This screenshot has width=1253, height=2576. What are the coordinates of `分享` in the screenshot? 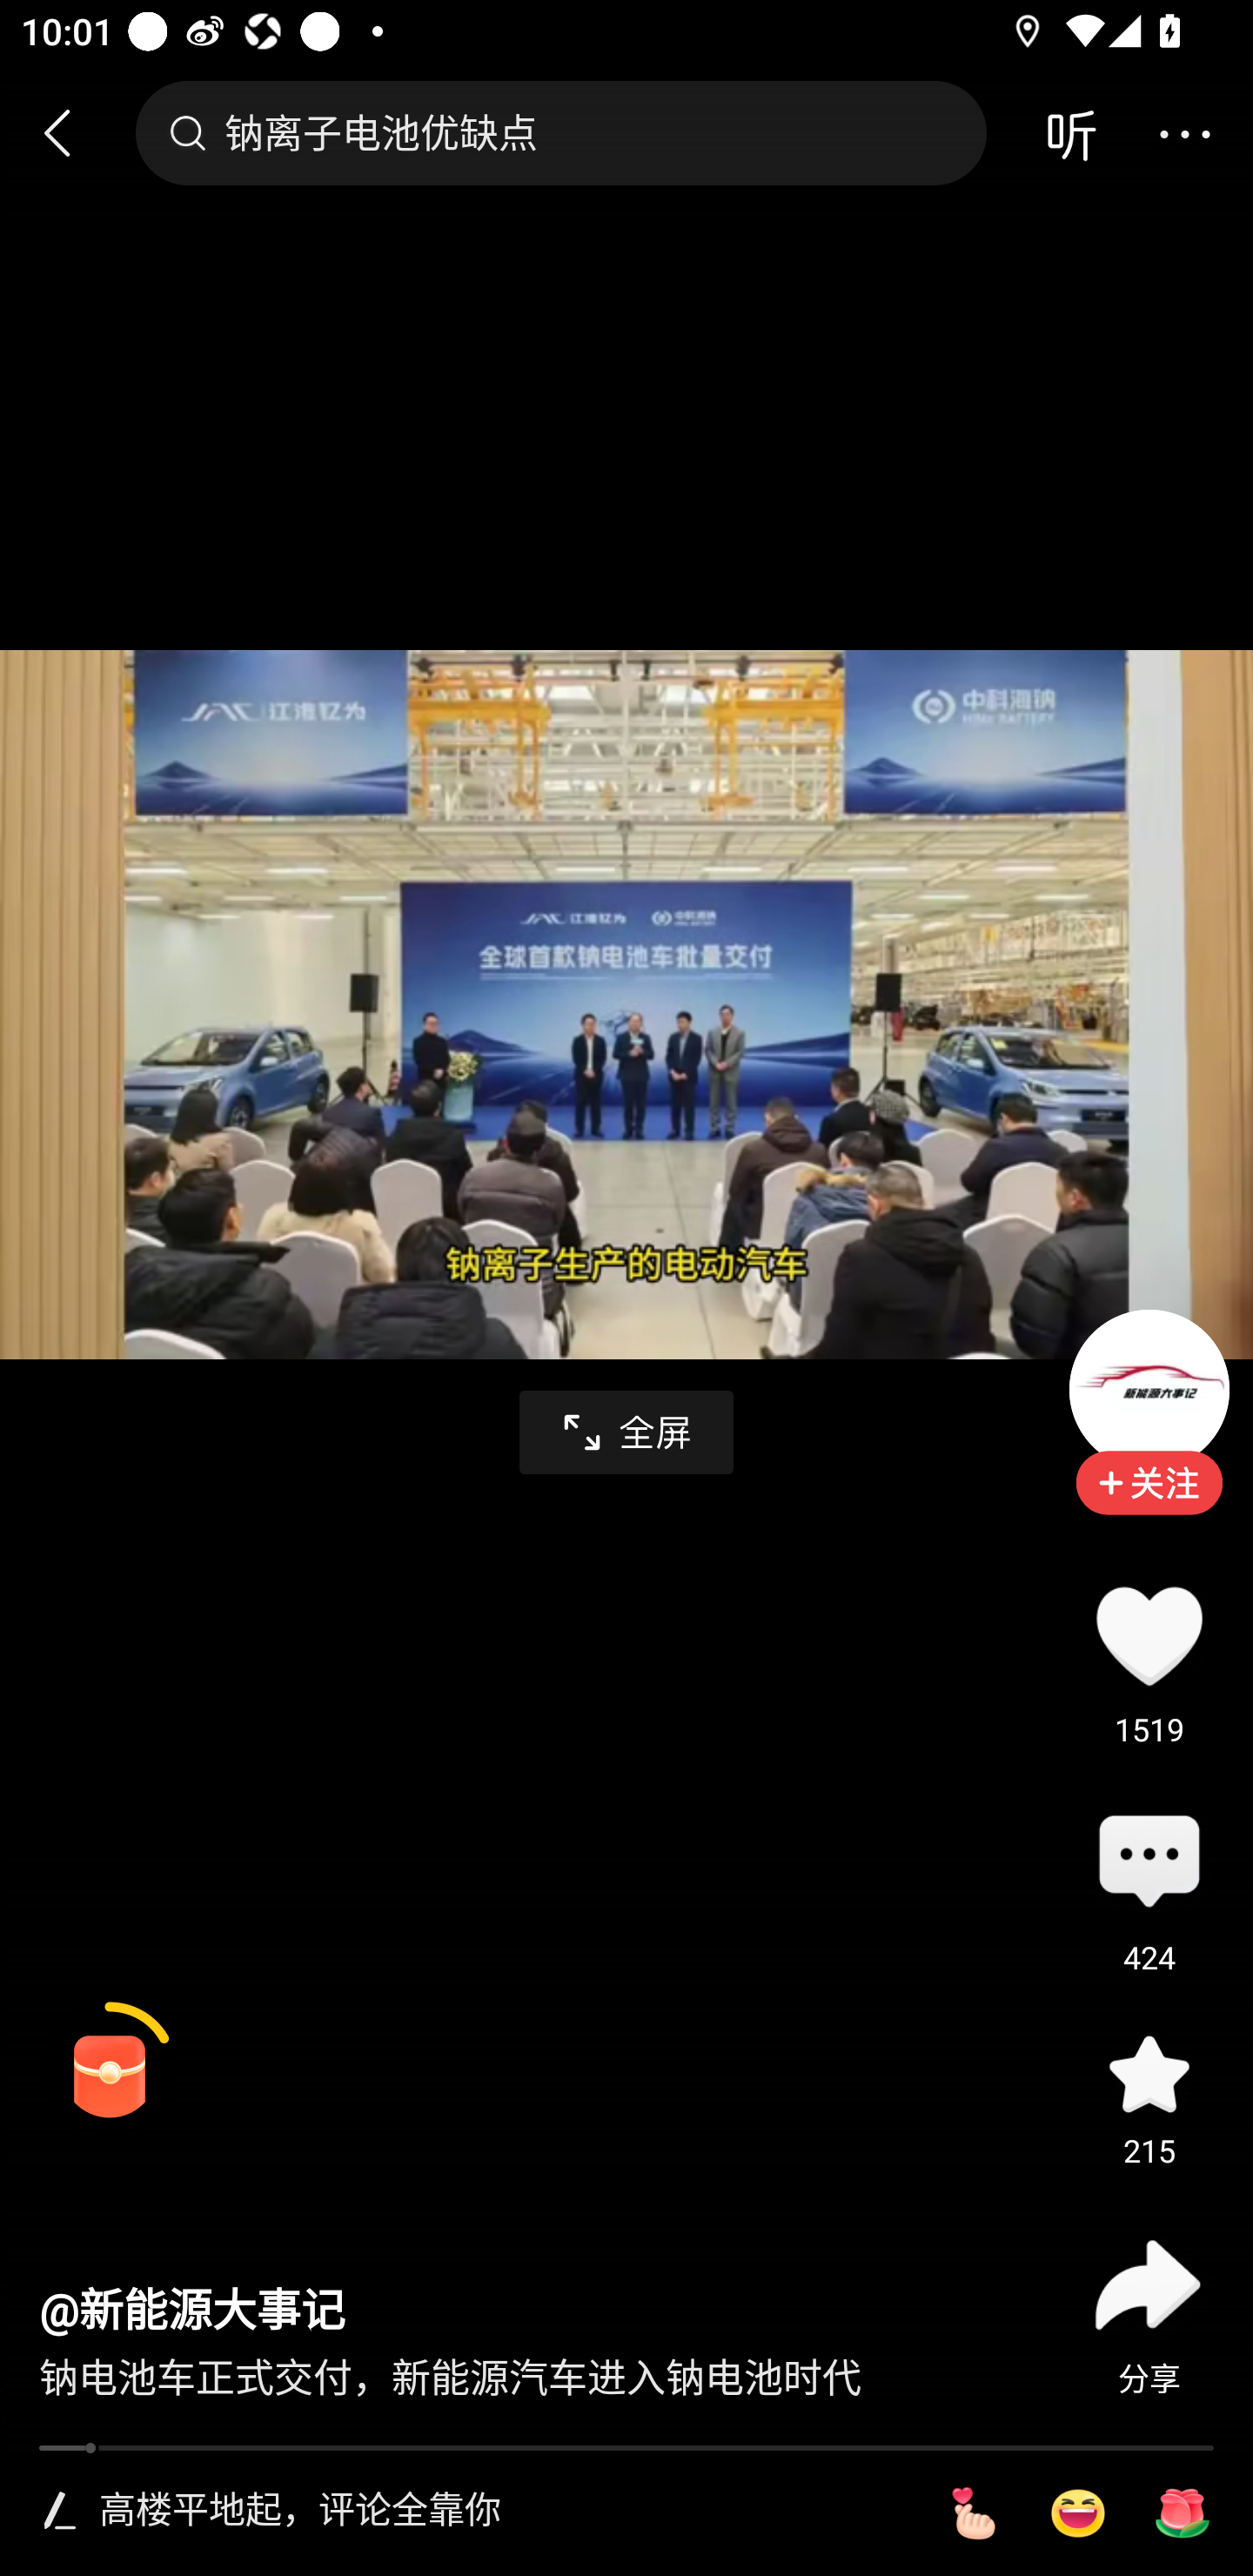 It's located at (1149, 2284).